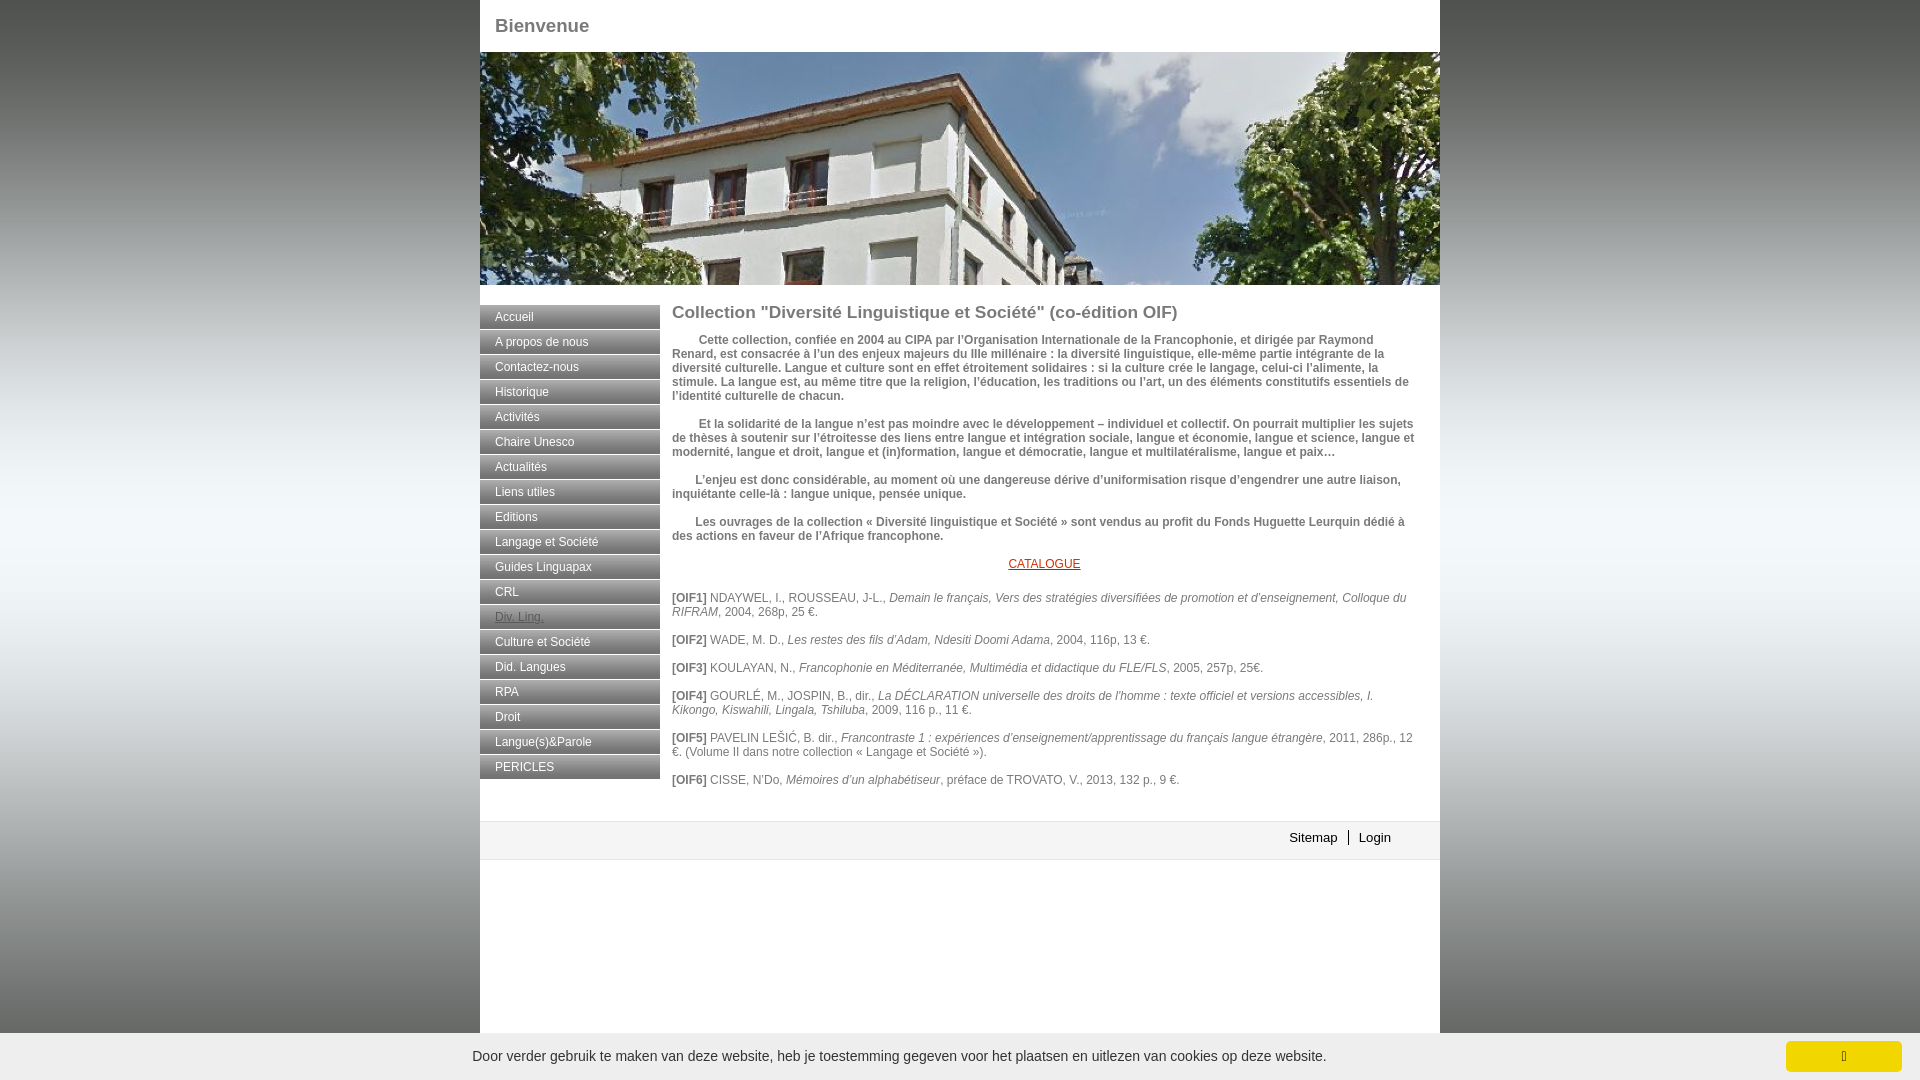 This screenshot has width=1920, height=1080. Describe the element at coordinates (572, 342) in the screenshot. I see `A propos de nous` at that location.